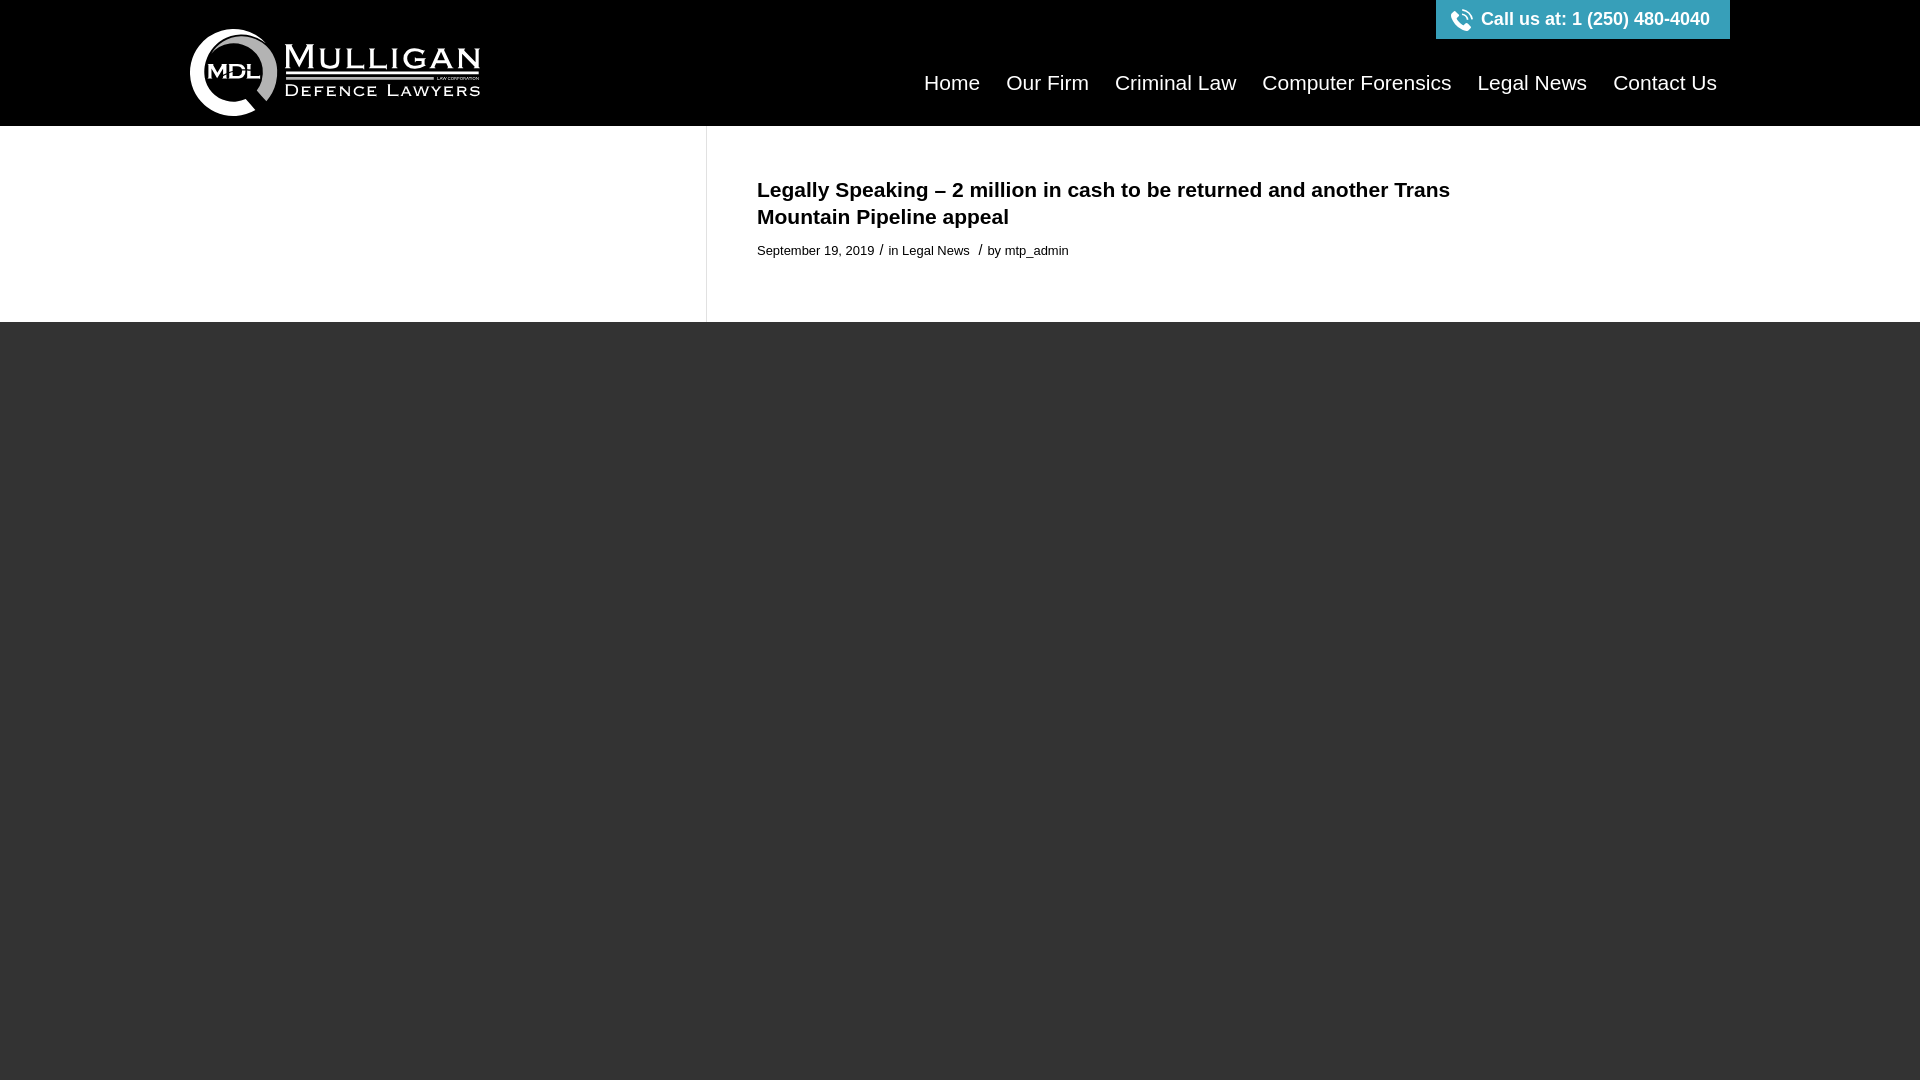  Describe the element at coordinates (1356, 82) in the screenshot. I see `Computer Forensics` at that location.